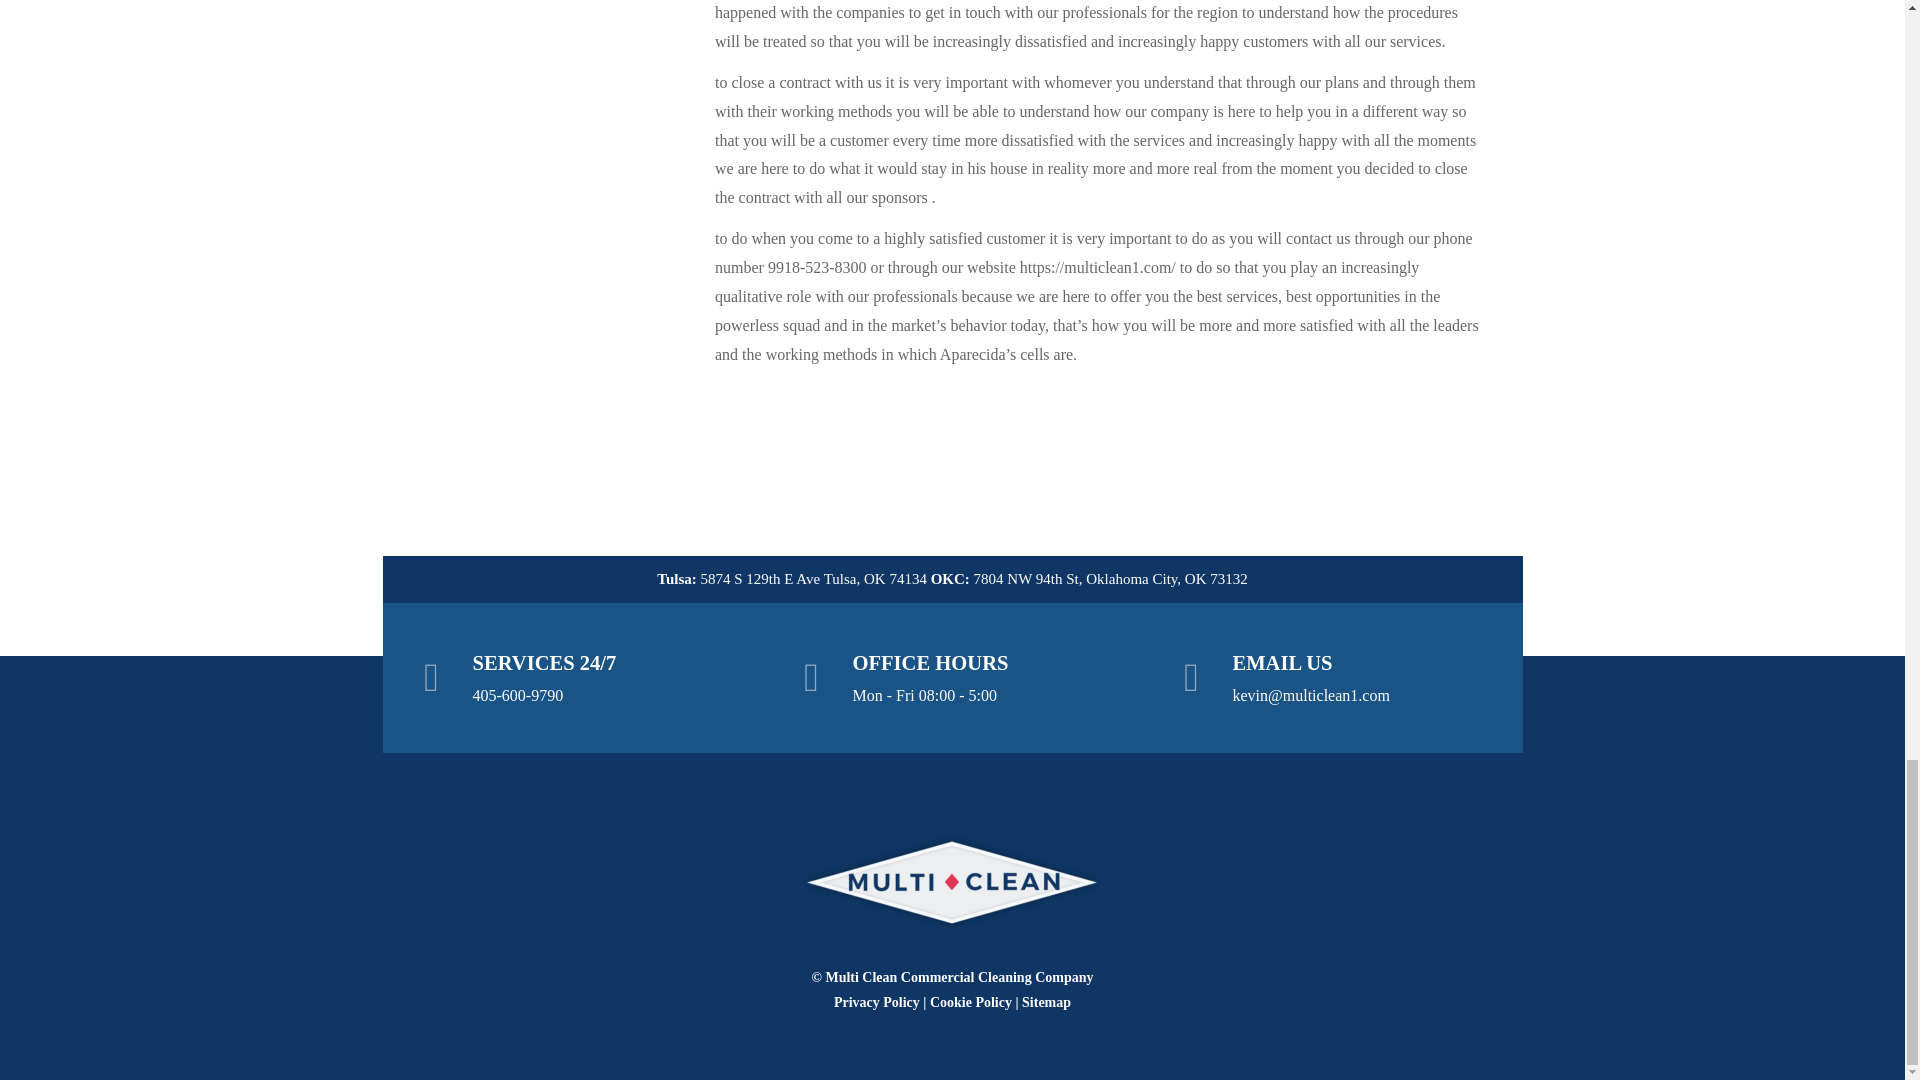  I want to click on Commercial Cleaning Company tulsa, so click(952, 882).